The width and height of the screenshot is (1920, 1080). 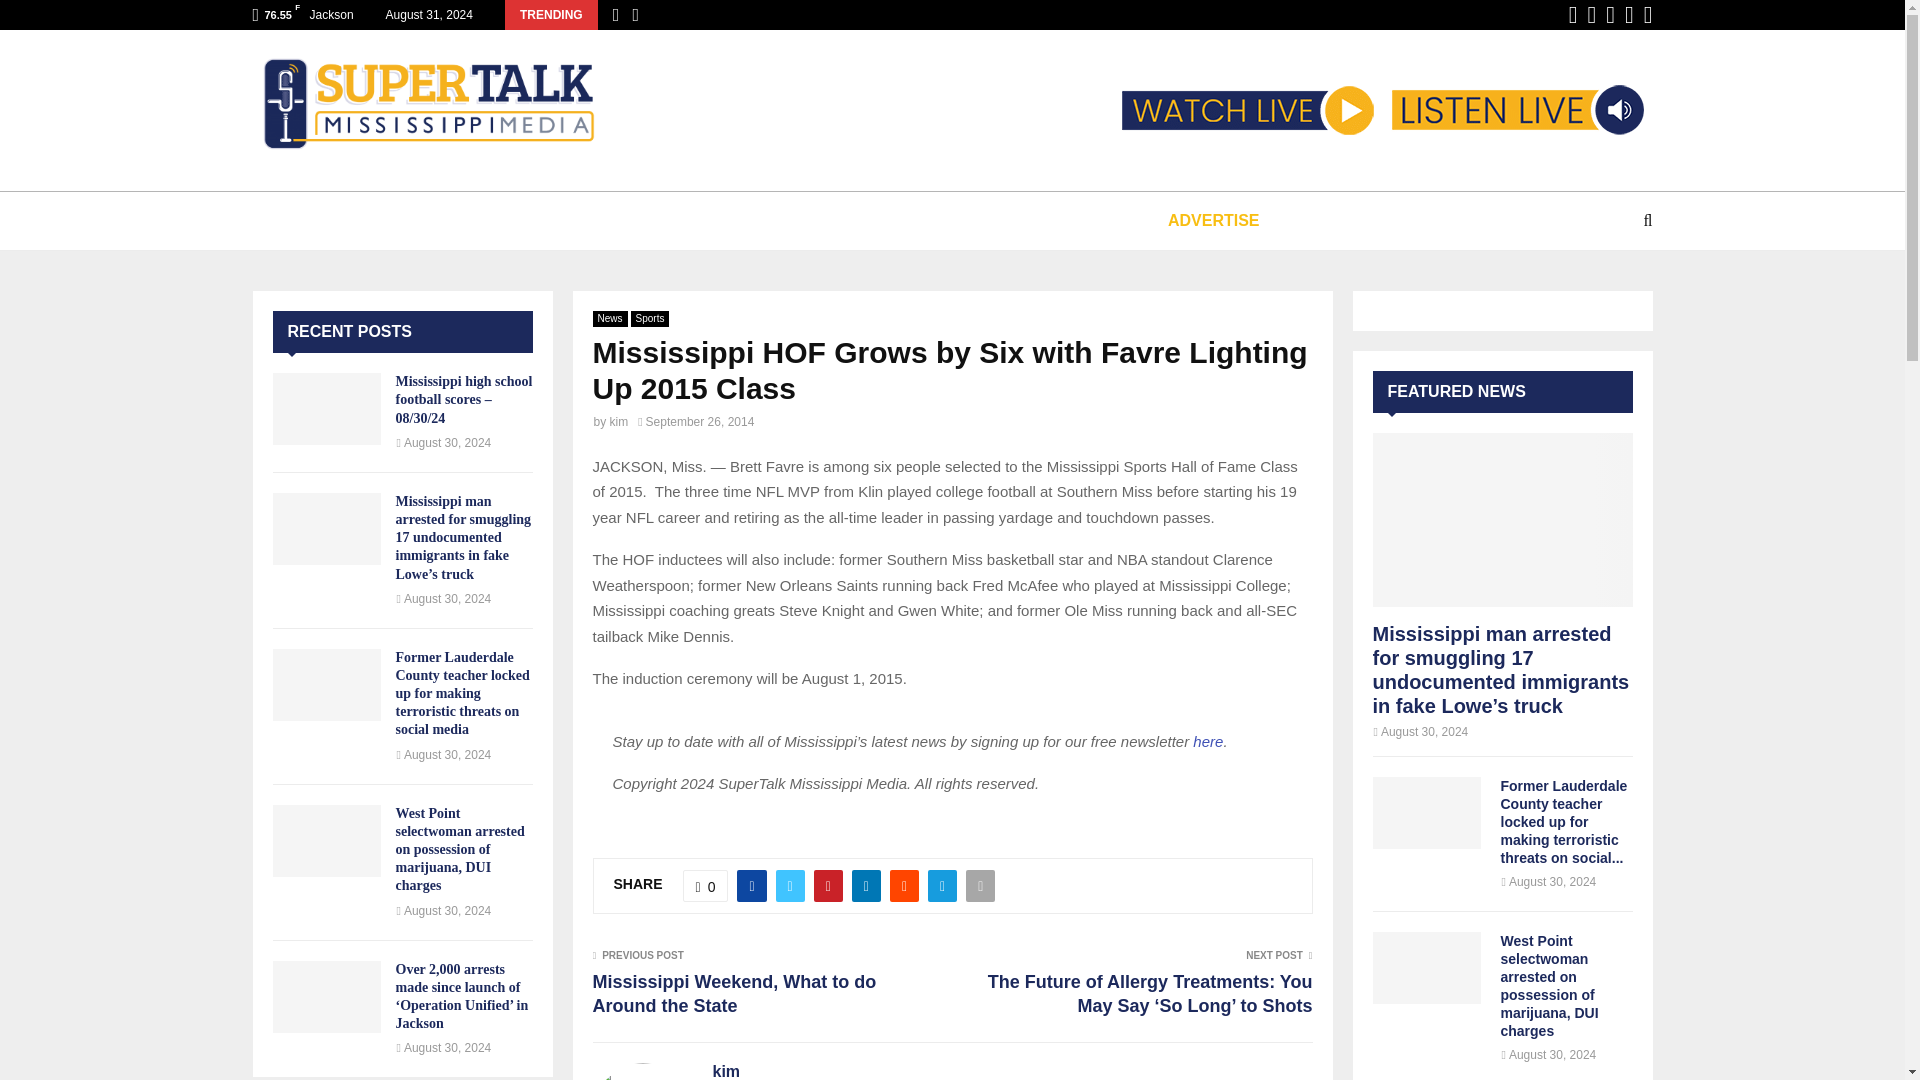 What do you see at coordinates (336, 220) in the screenshot?
I see `TUNE IN` at bounding box center [336, 220].